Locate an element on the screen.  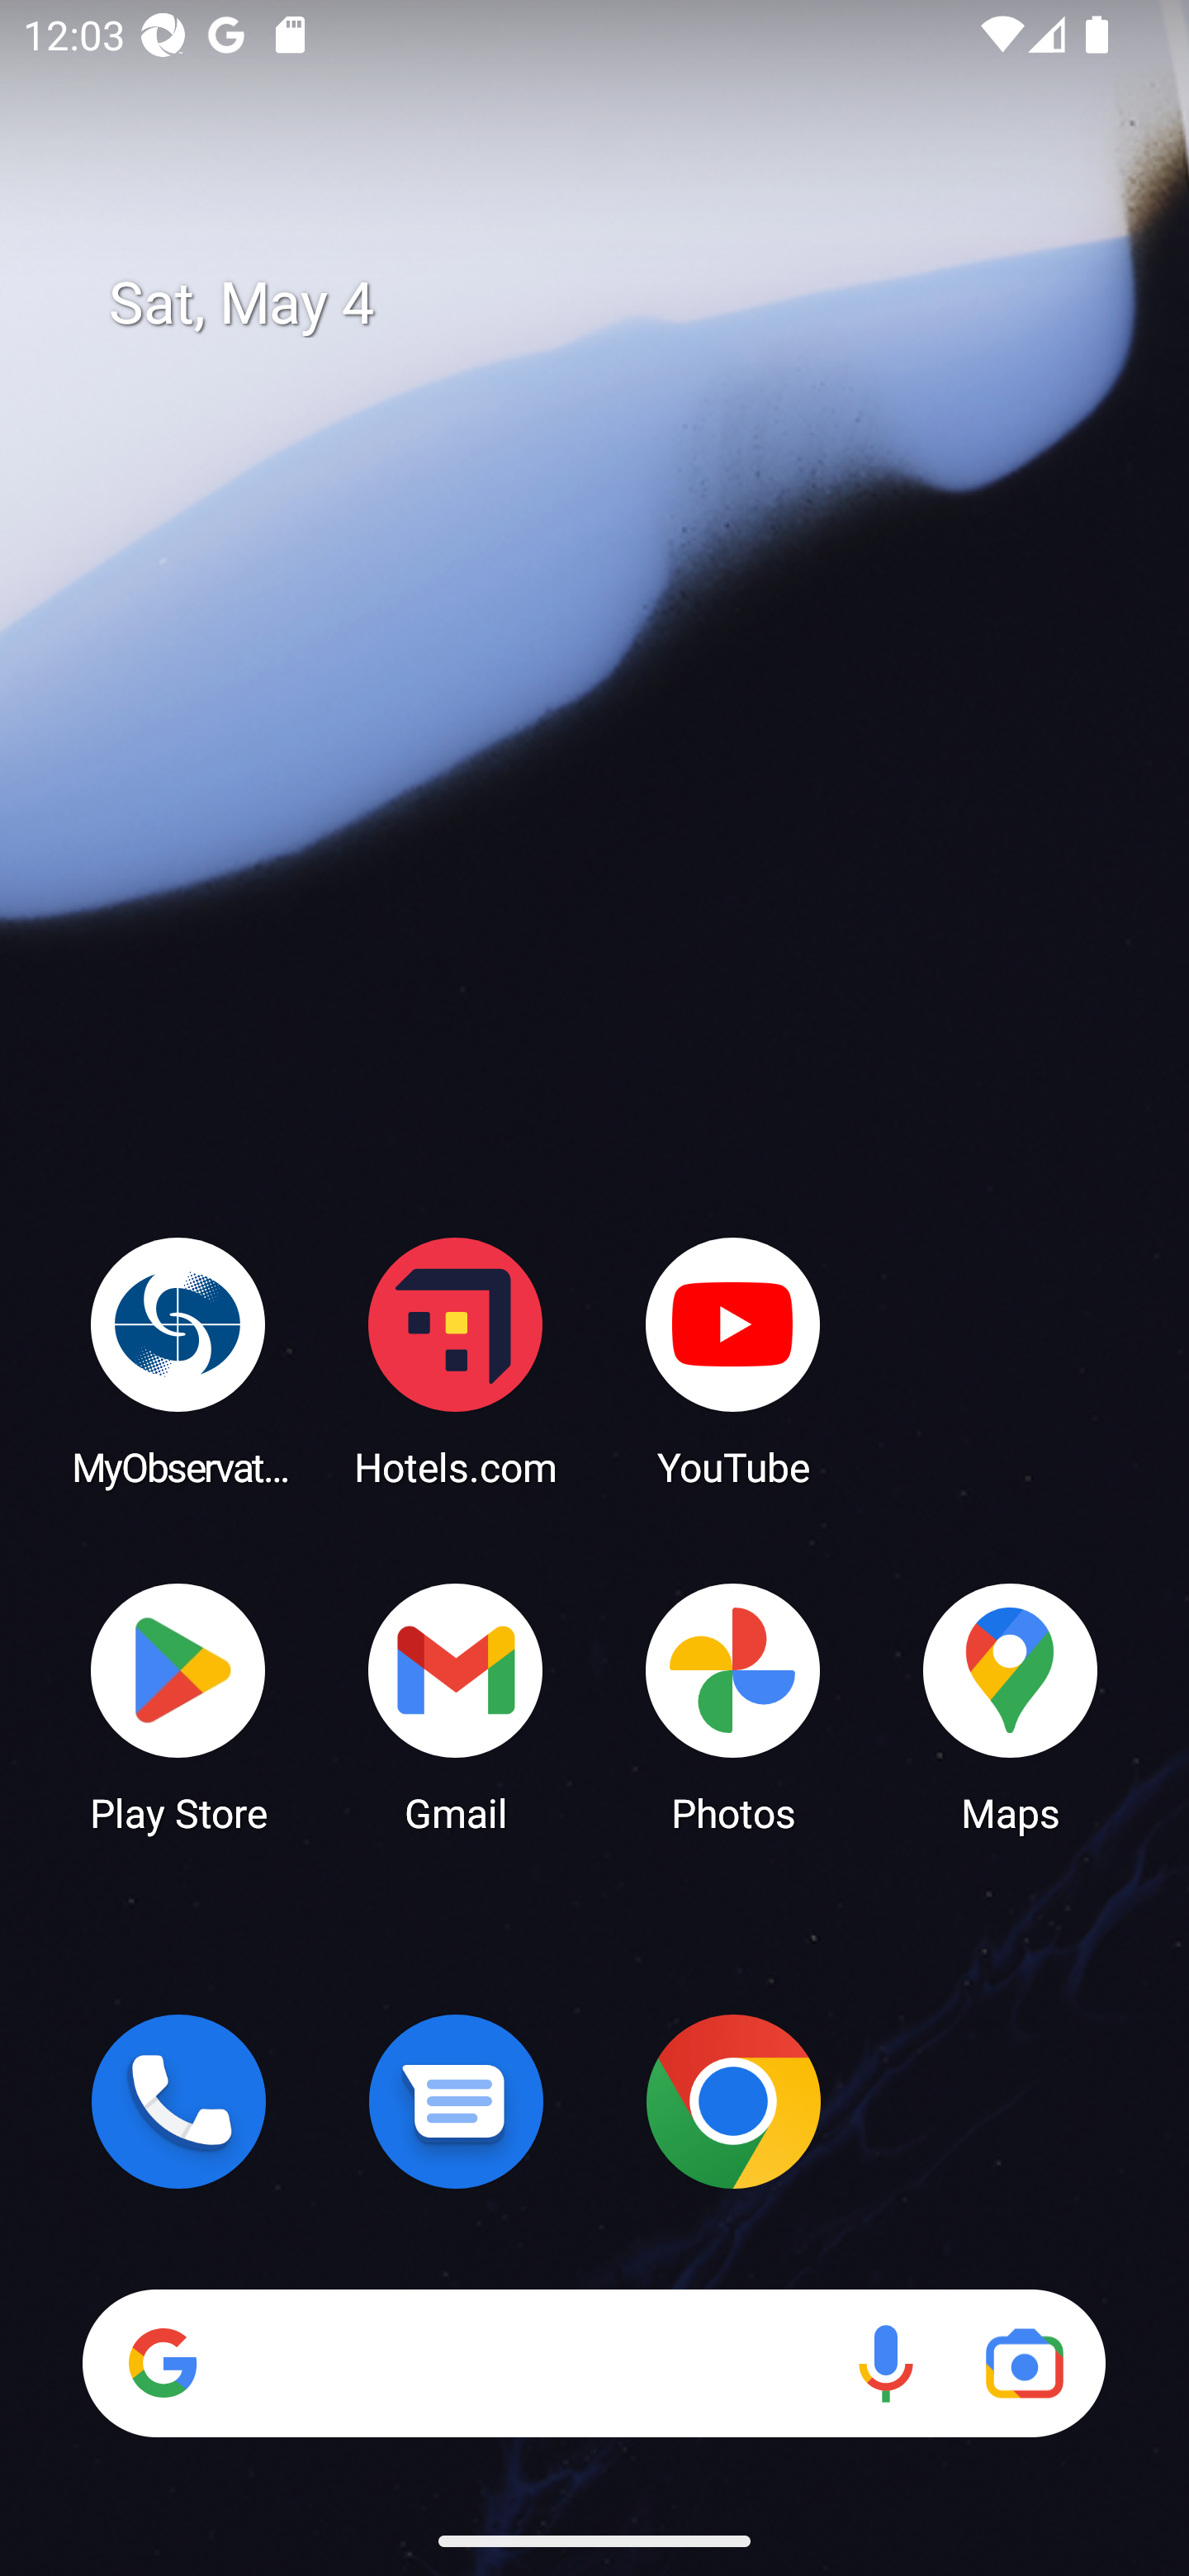
Sat, May 4 is located at coordinates (618, 304).